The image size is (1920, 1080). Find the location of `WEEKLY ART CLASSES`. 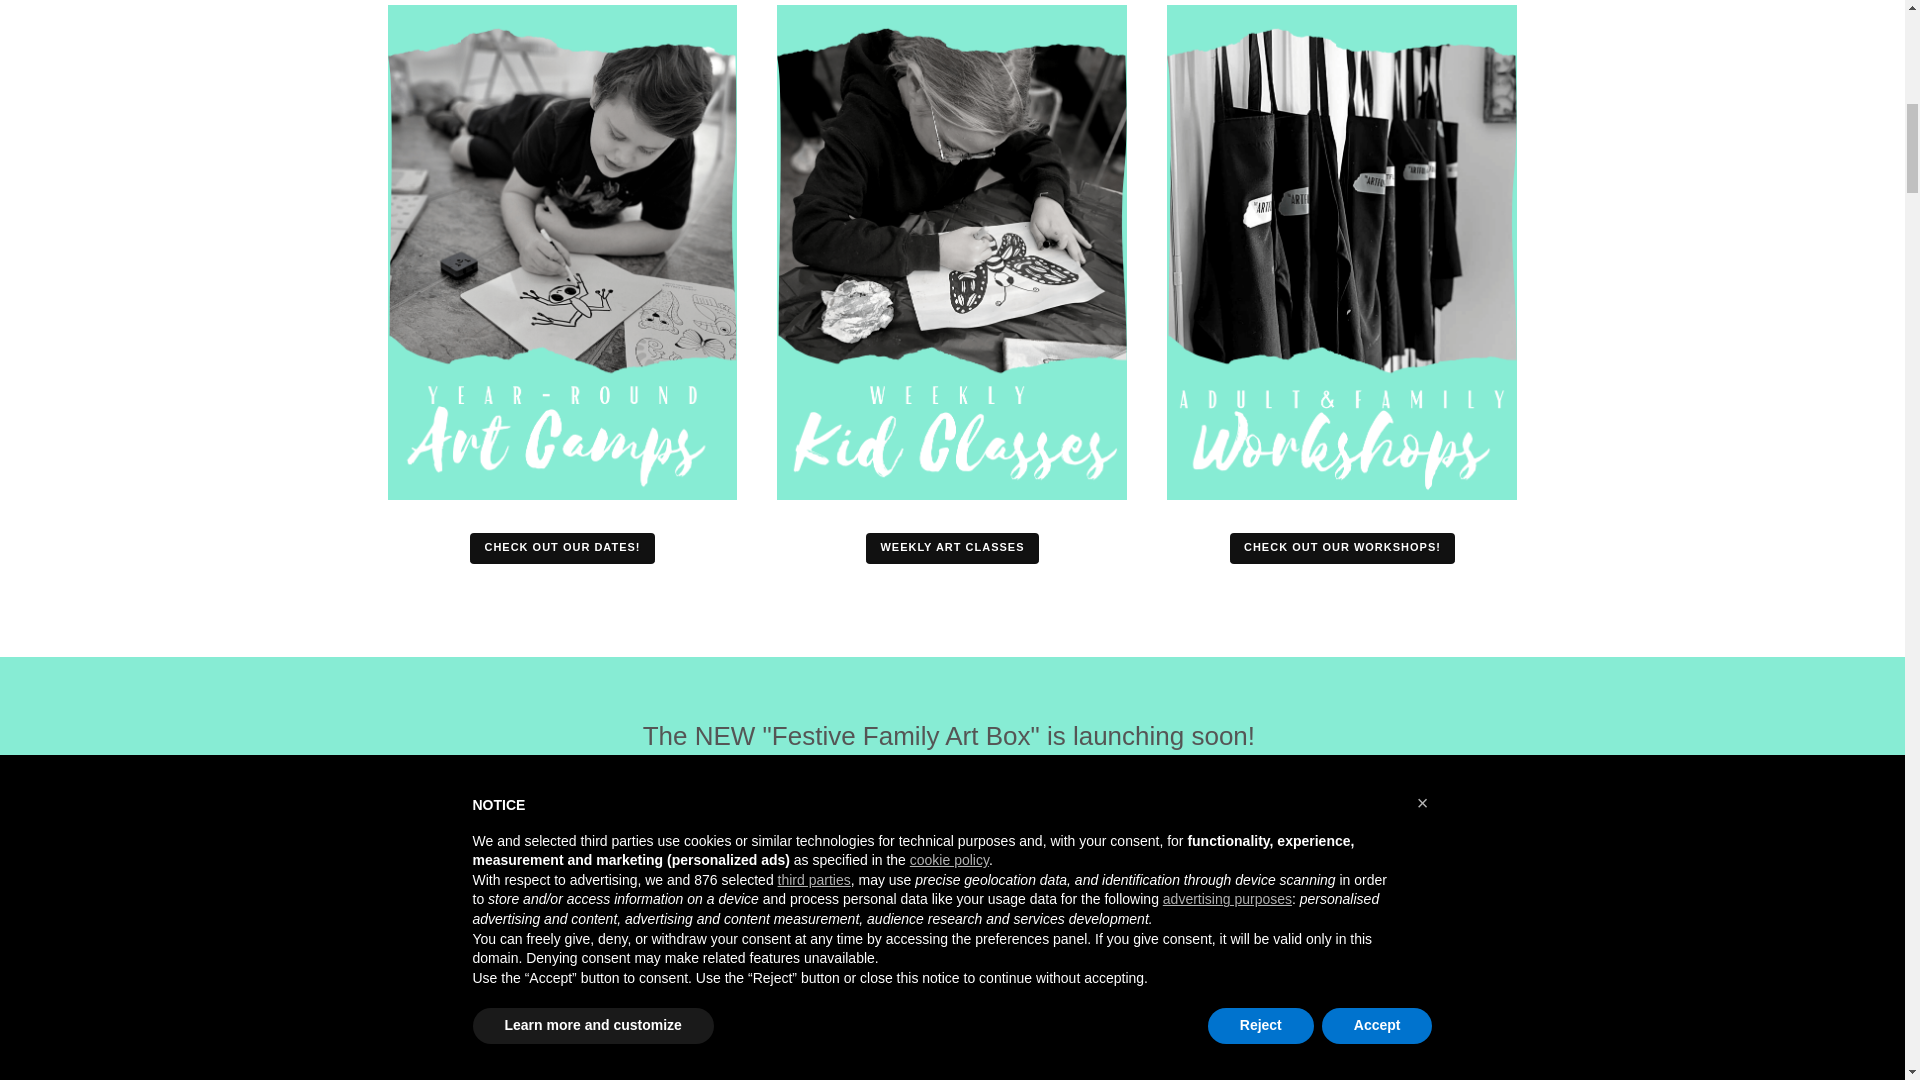

WEEKLY ART CLASSES is located at coordinates (952, 548).